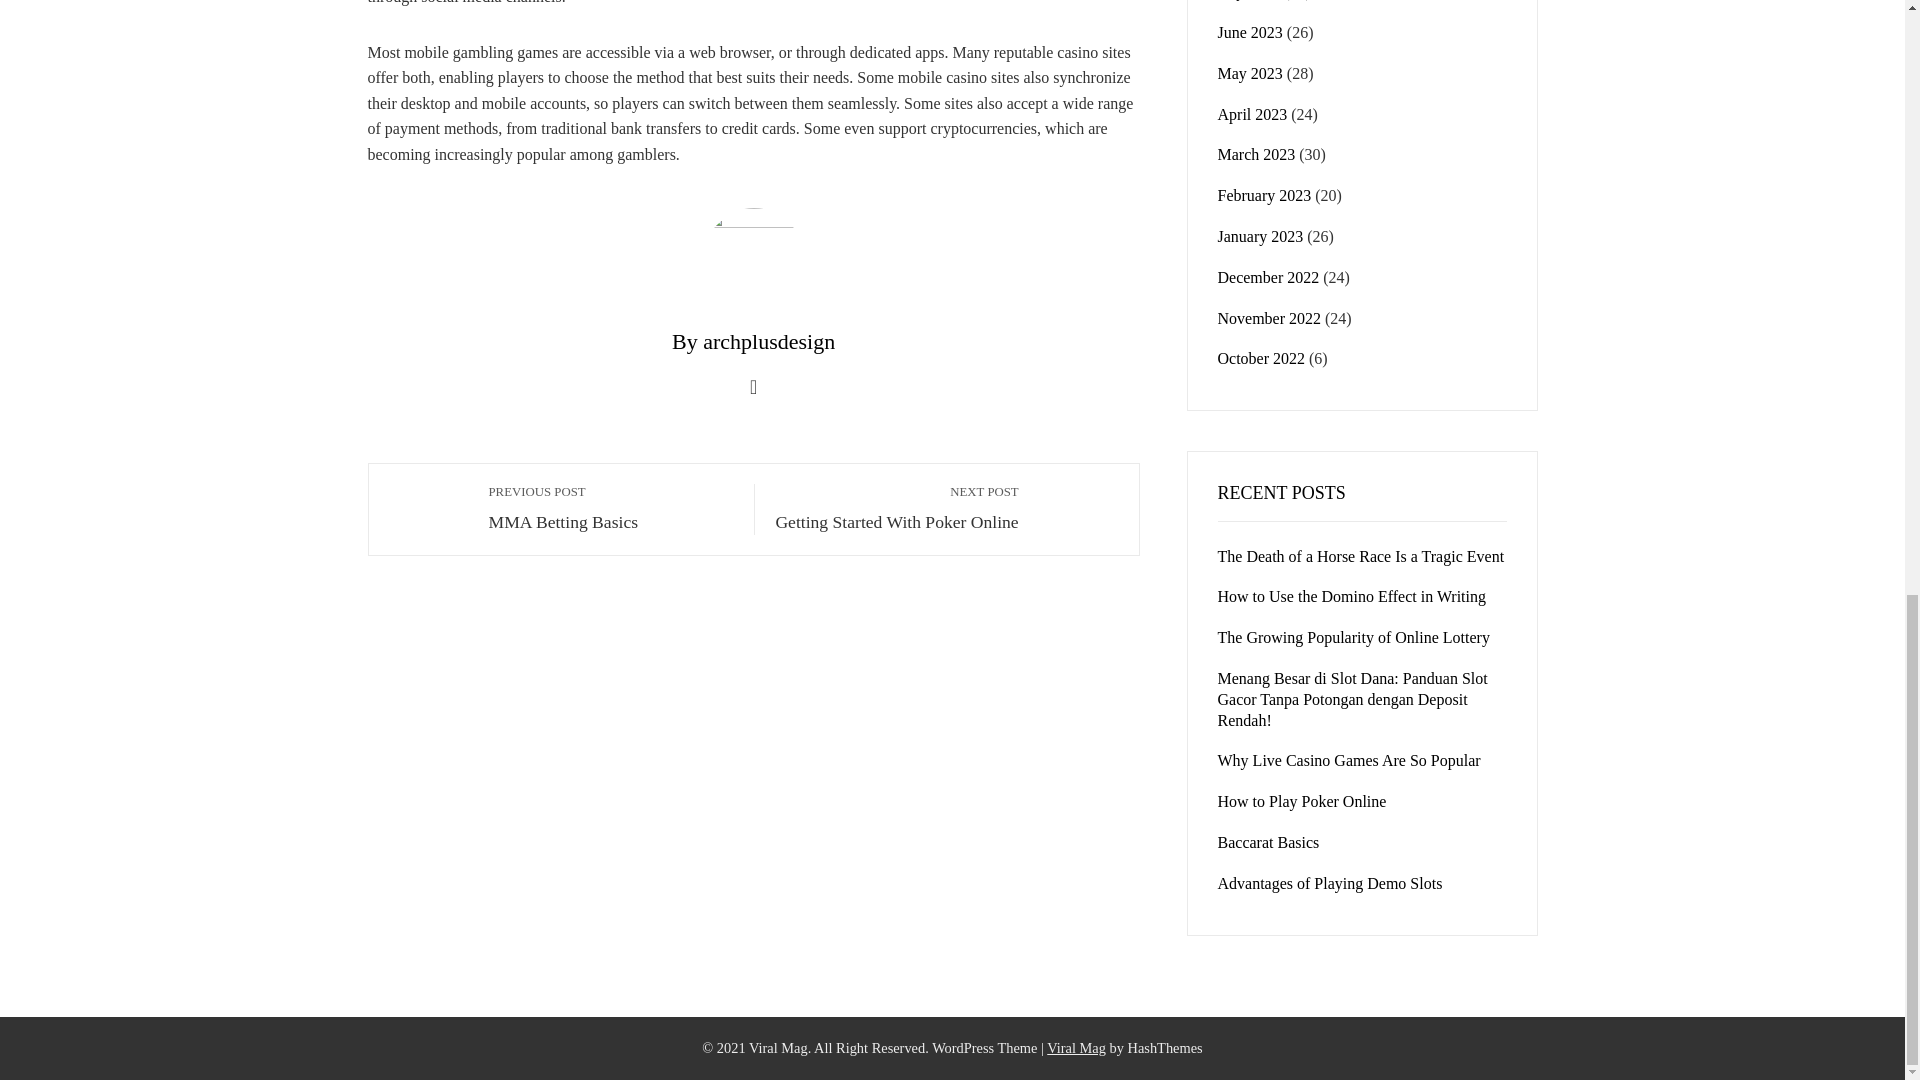  What do you see at coordinates (1250, 73) in the screenshot?
I see `May 2023` at bounding box center [1250, 73].